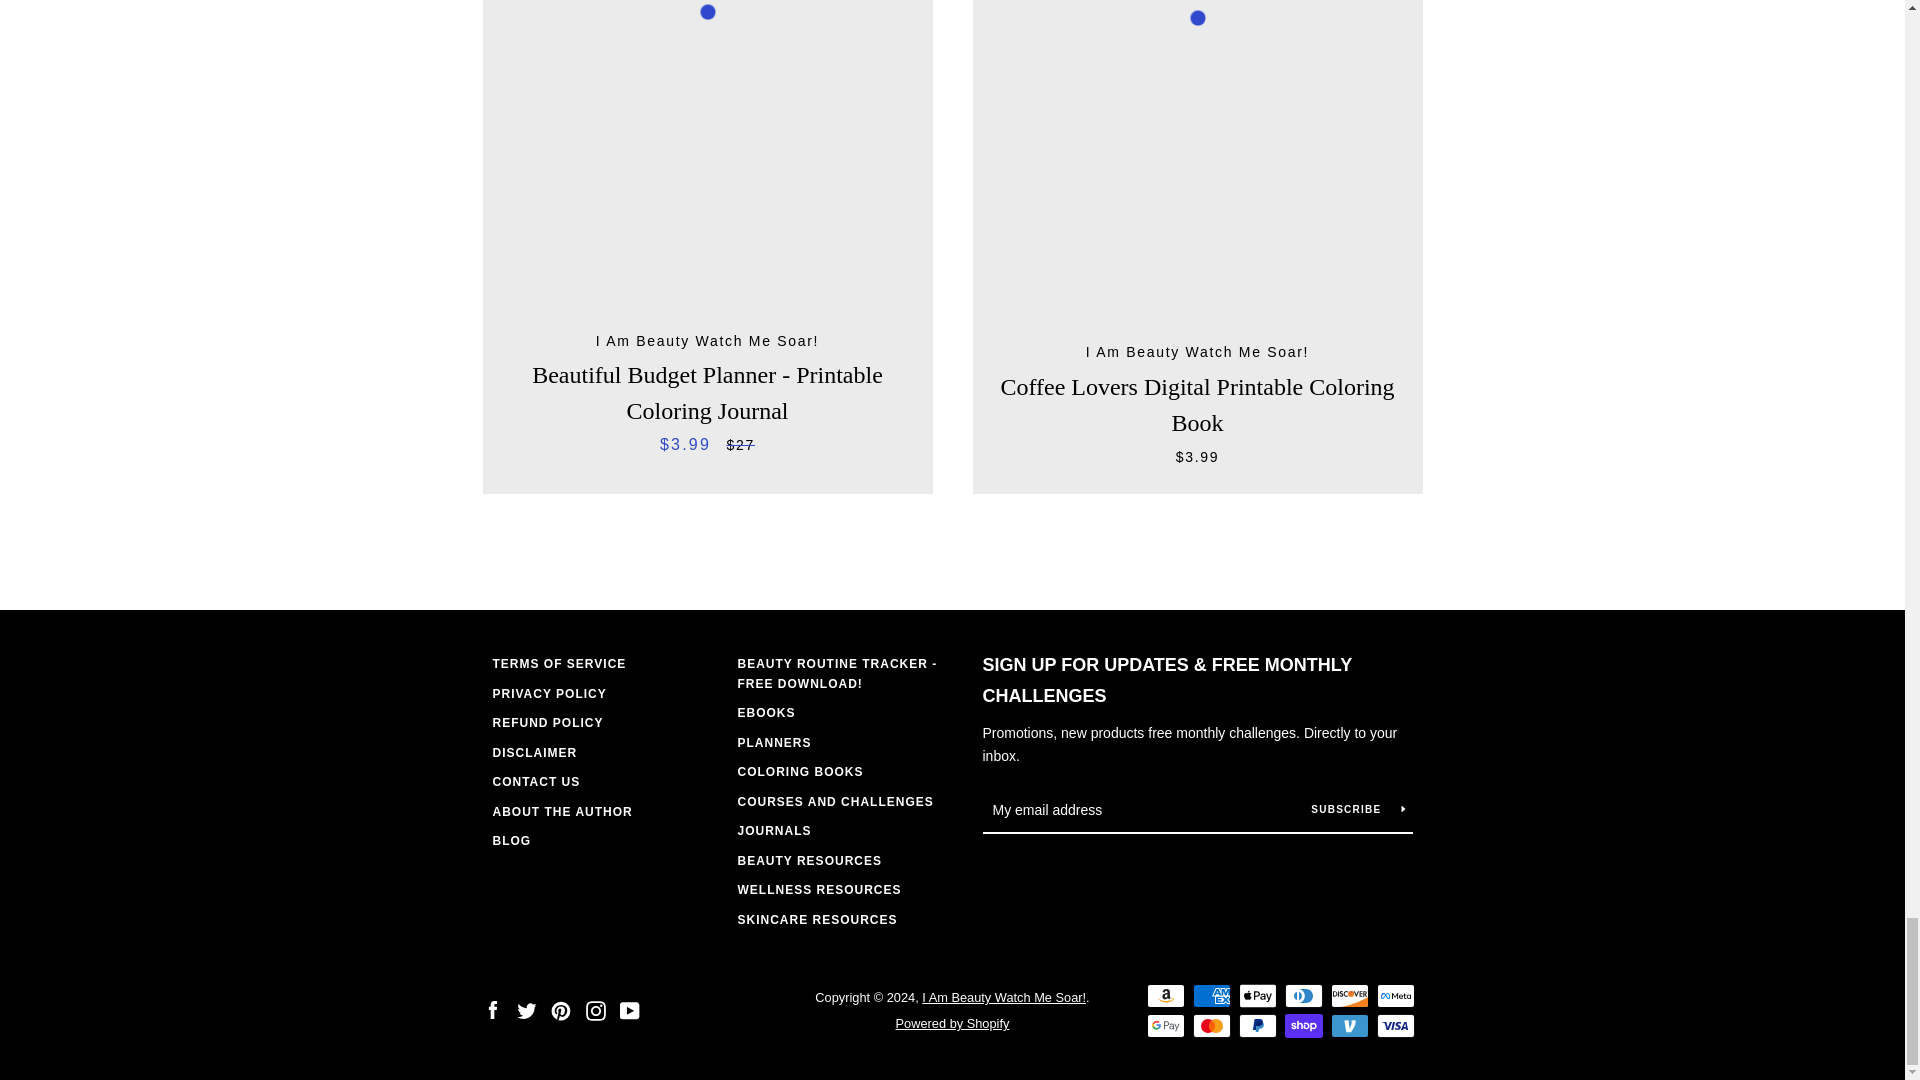 The width and height of the screenshot is (1920, 1080). I want to click on I Am Beauty Watch Me Soar! on Facebook, so click(491, 1010).